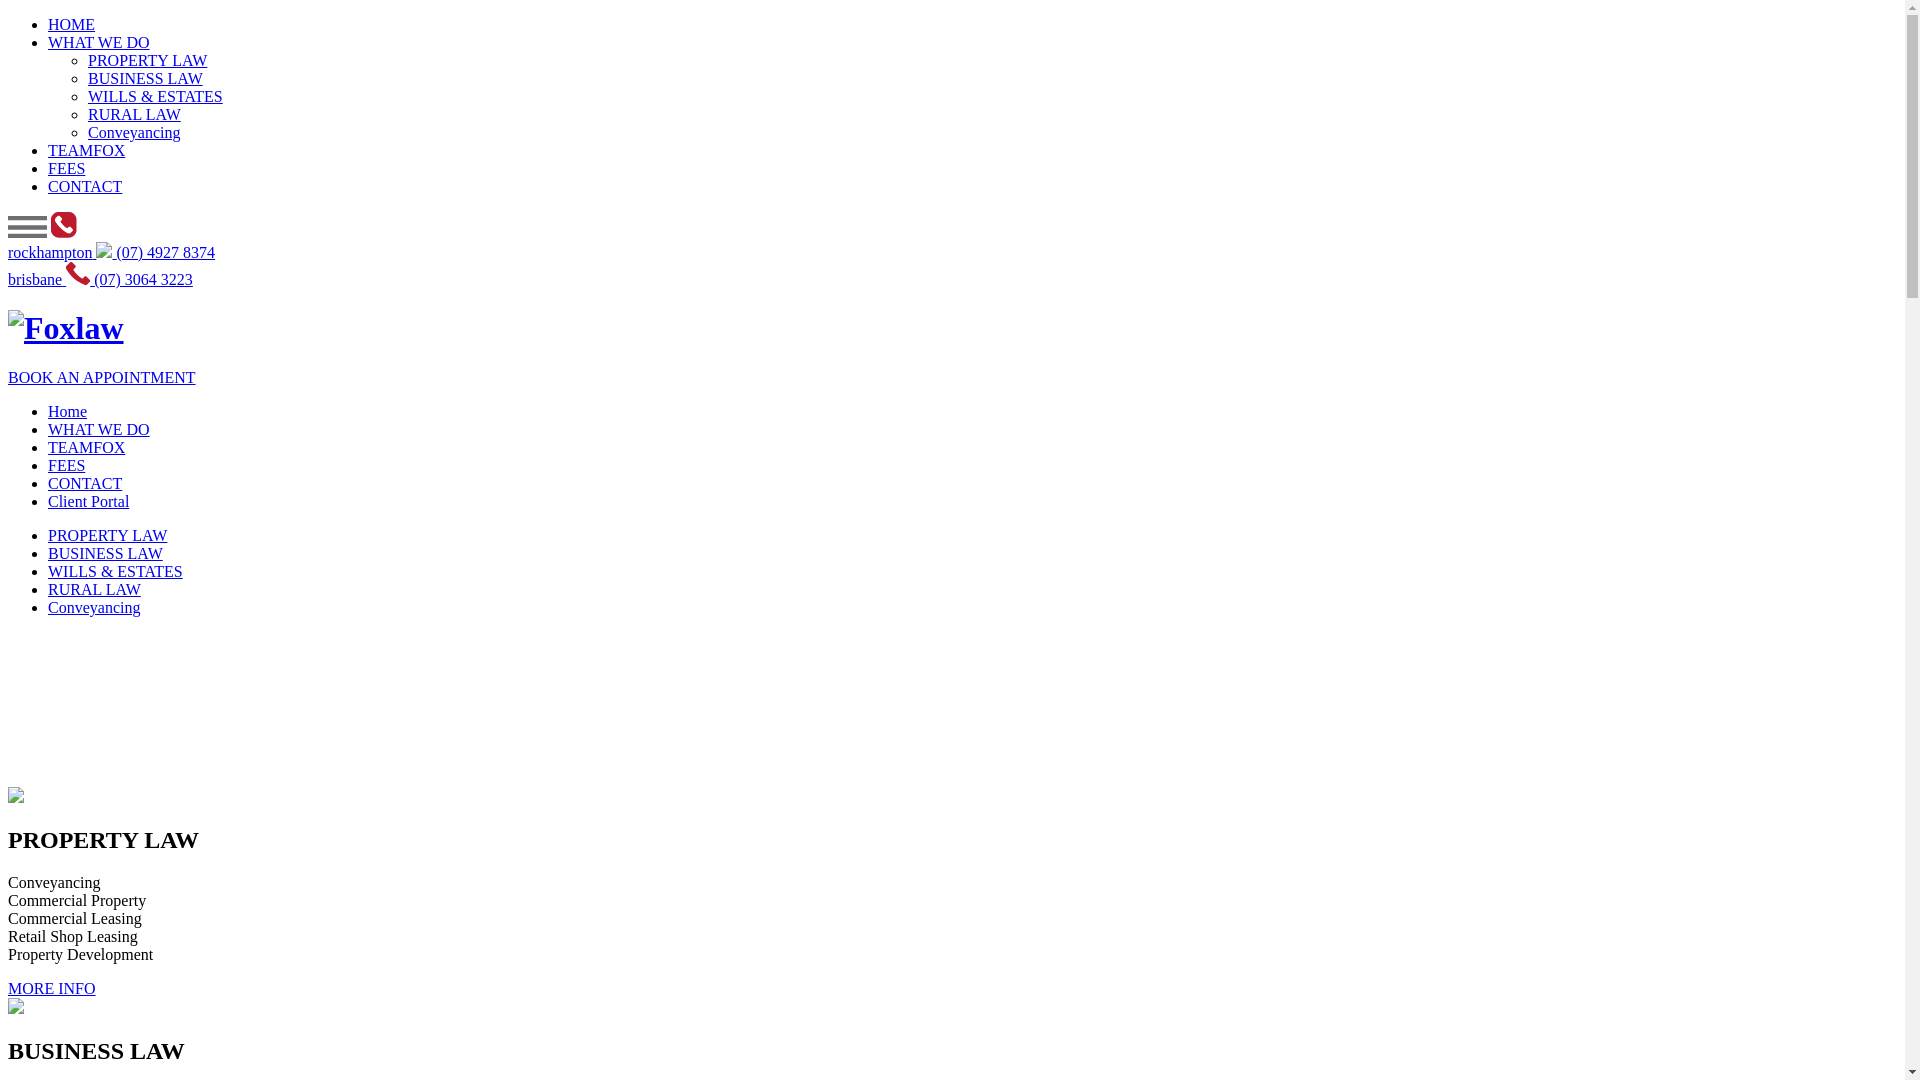  I want to click on PROPERTY LAW, so click(148, 60).